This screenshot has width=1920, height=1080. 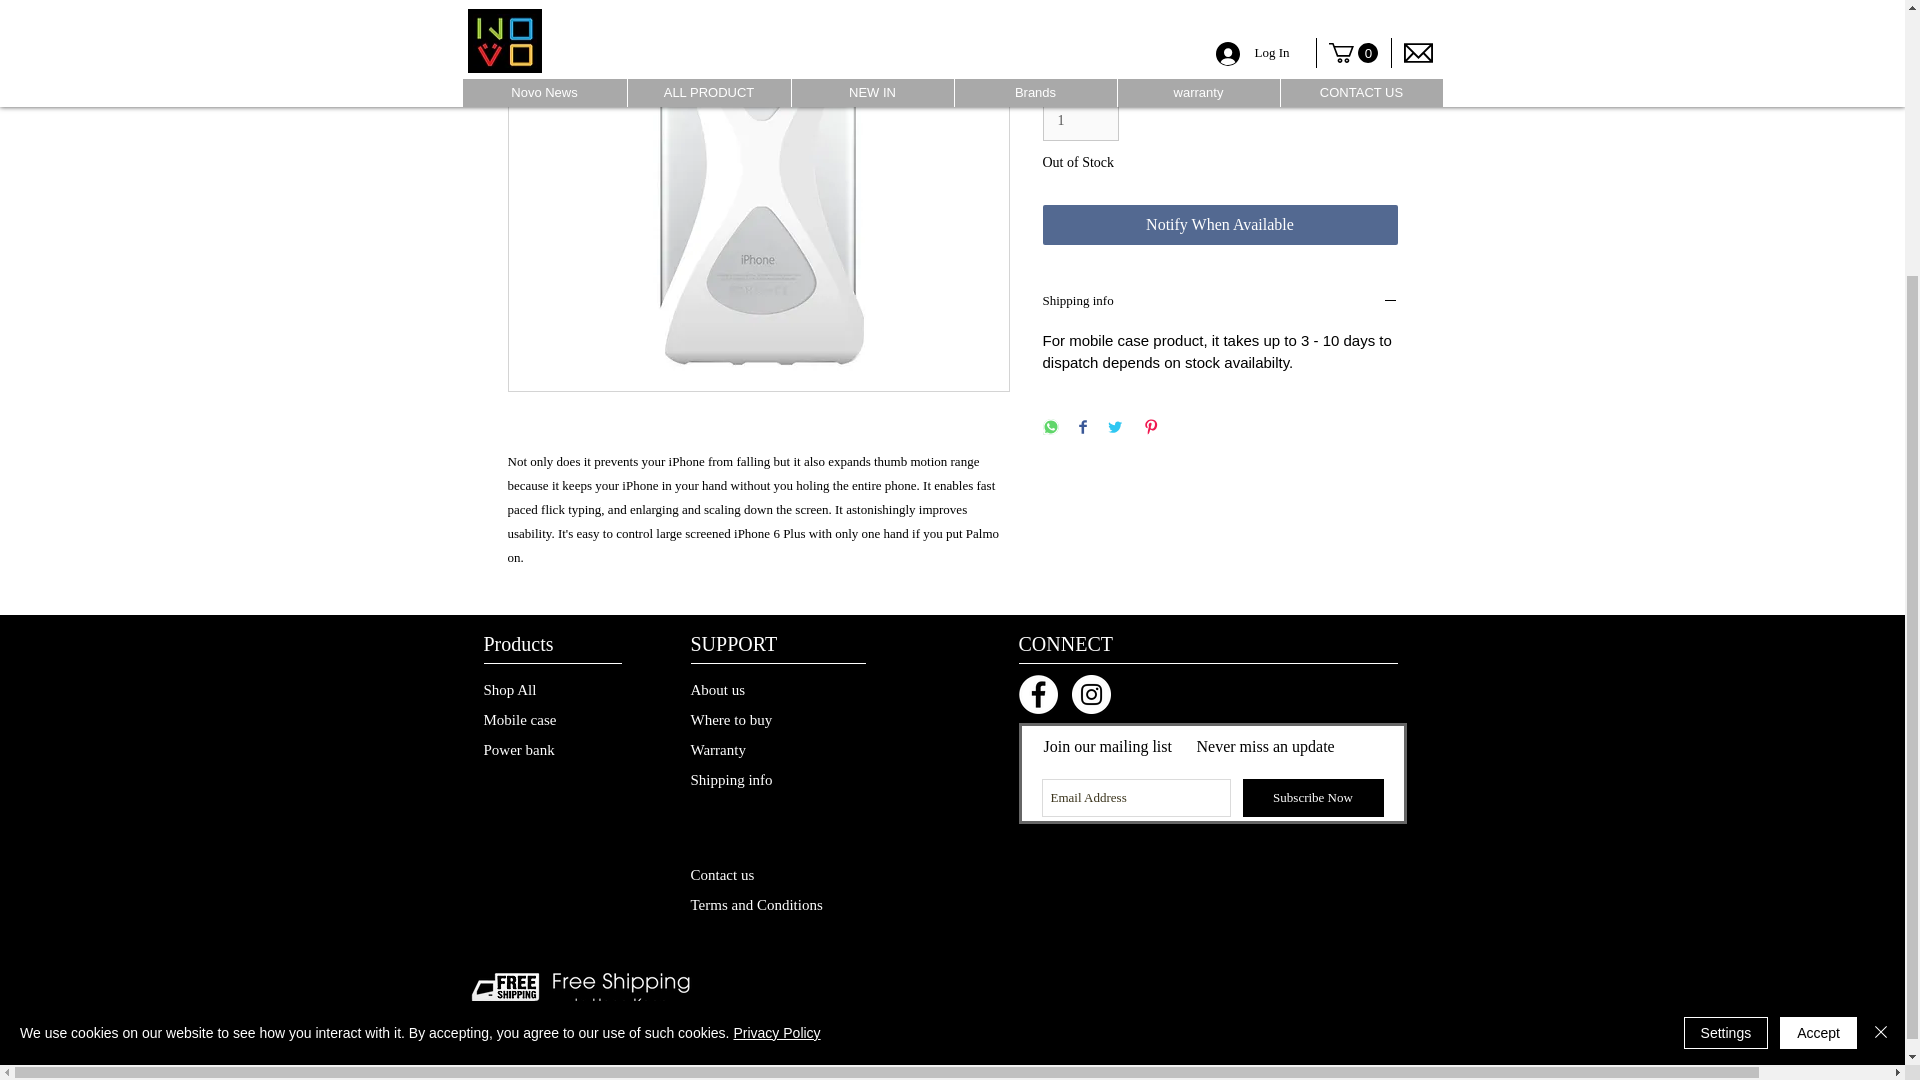 What do you see at coordinates (1220, 32) in the screenshot?
I see `Select` at bounding box center [1220, 32].